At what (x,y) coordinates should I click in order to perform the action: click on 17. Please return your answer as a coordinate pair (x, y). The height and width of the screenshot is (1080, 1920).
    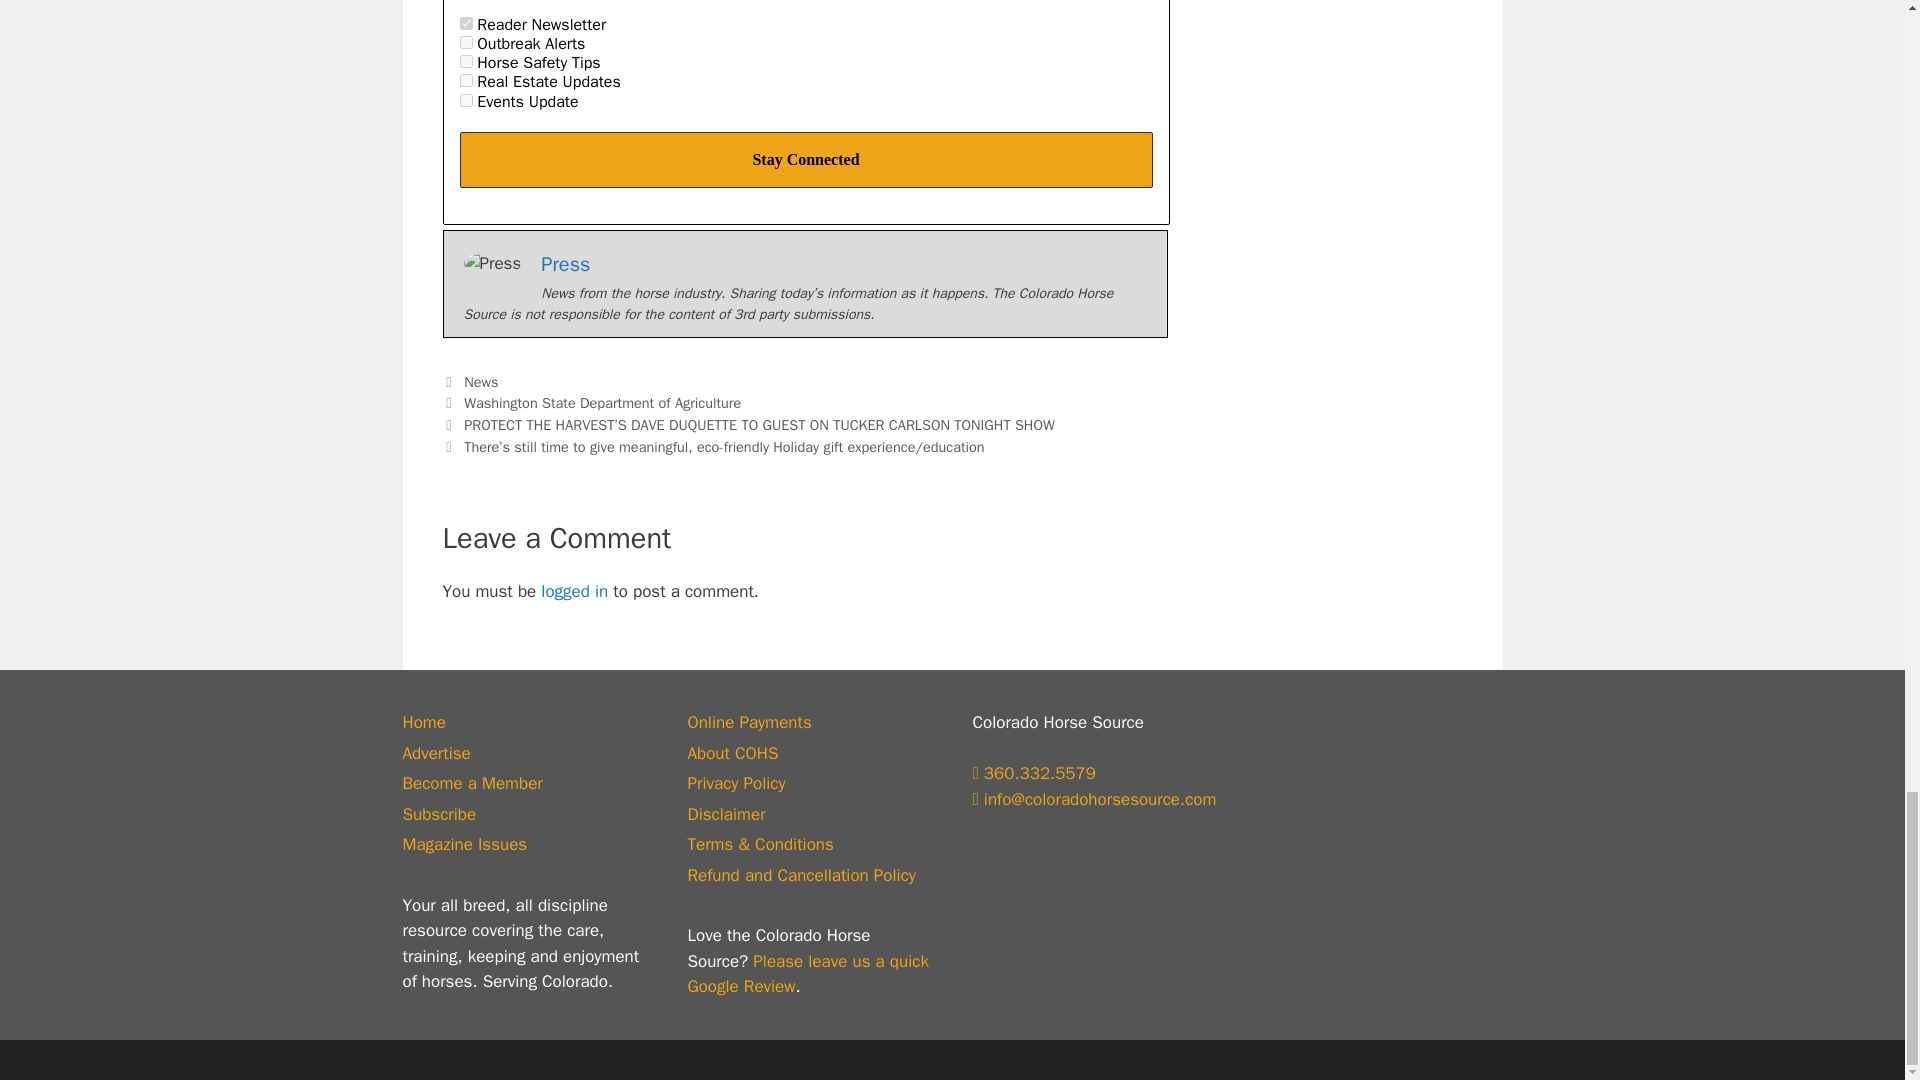
    Looking at the image, I should click on (466, 24).